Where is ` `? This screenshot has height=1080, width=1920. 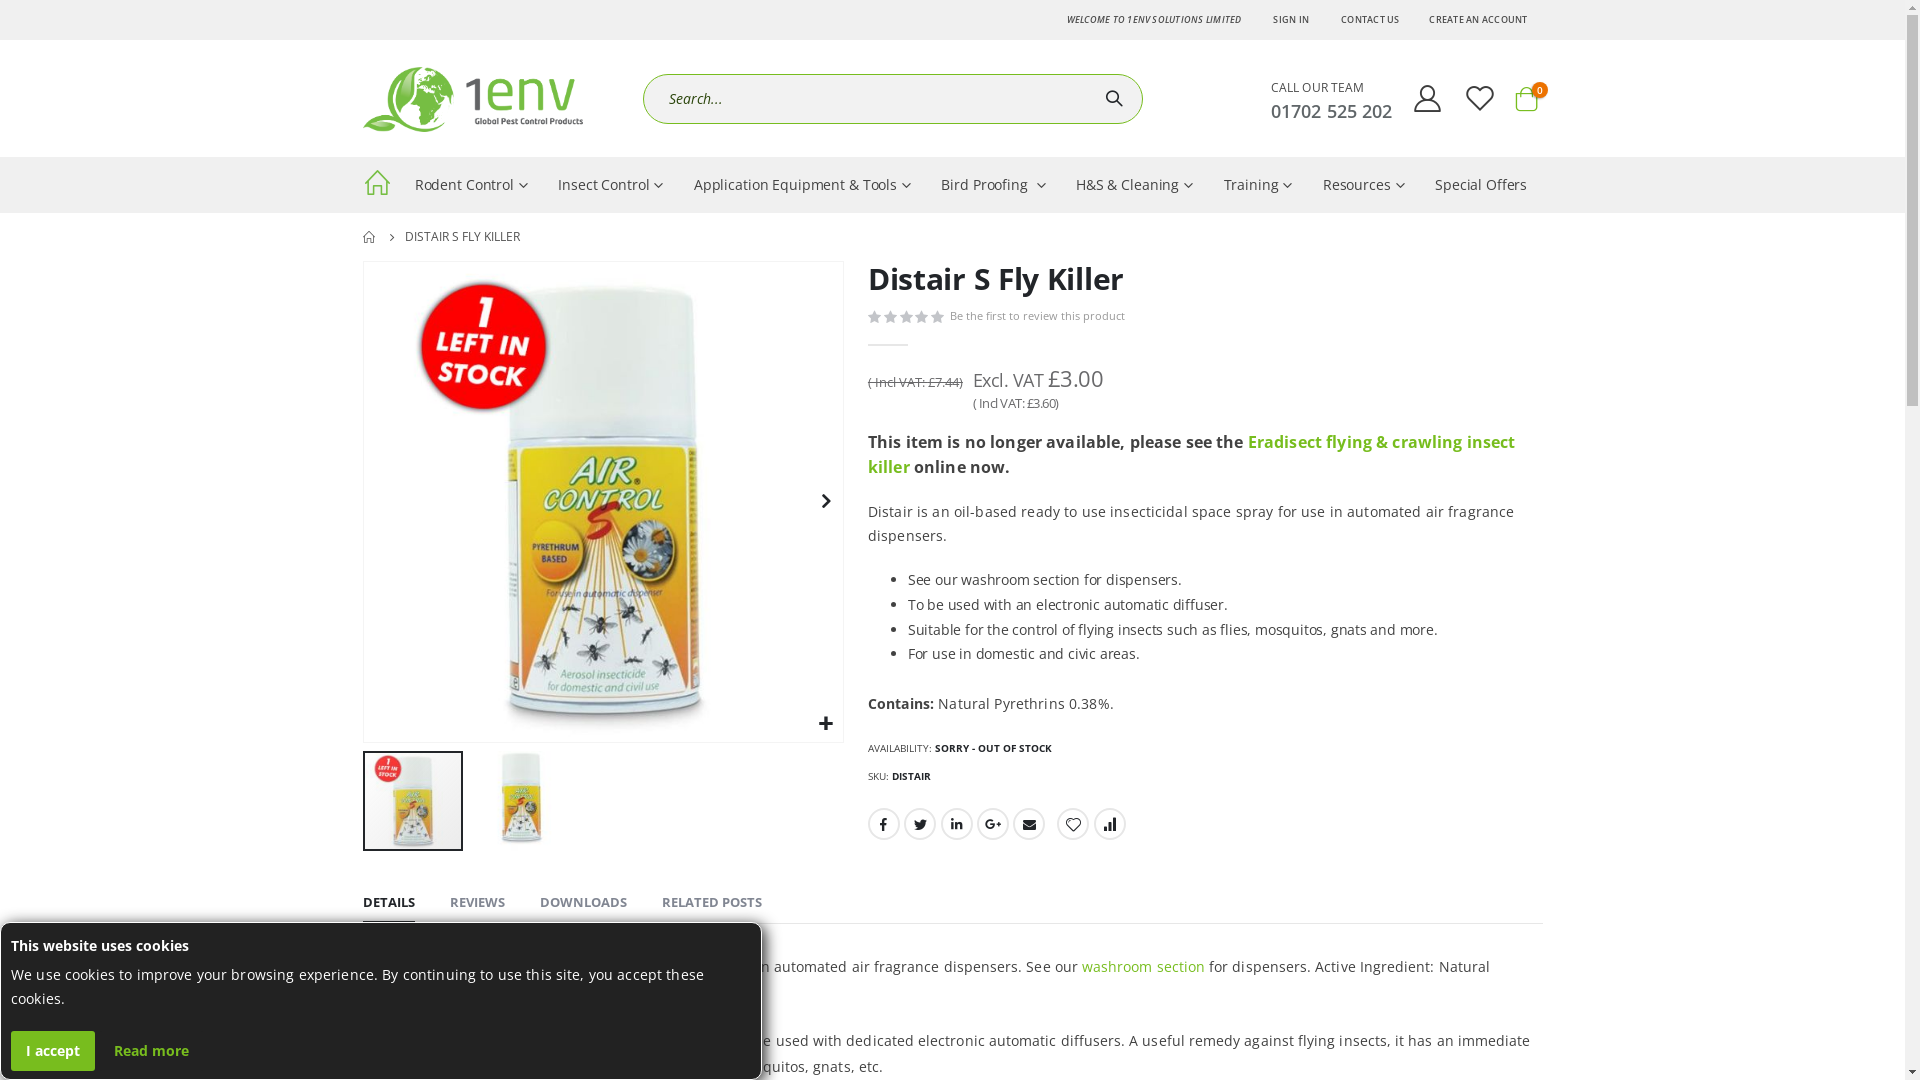
  is located at coordinates (380, 186).